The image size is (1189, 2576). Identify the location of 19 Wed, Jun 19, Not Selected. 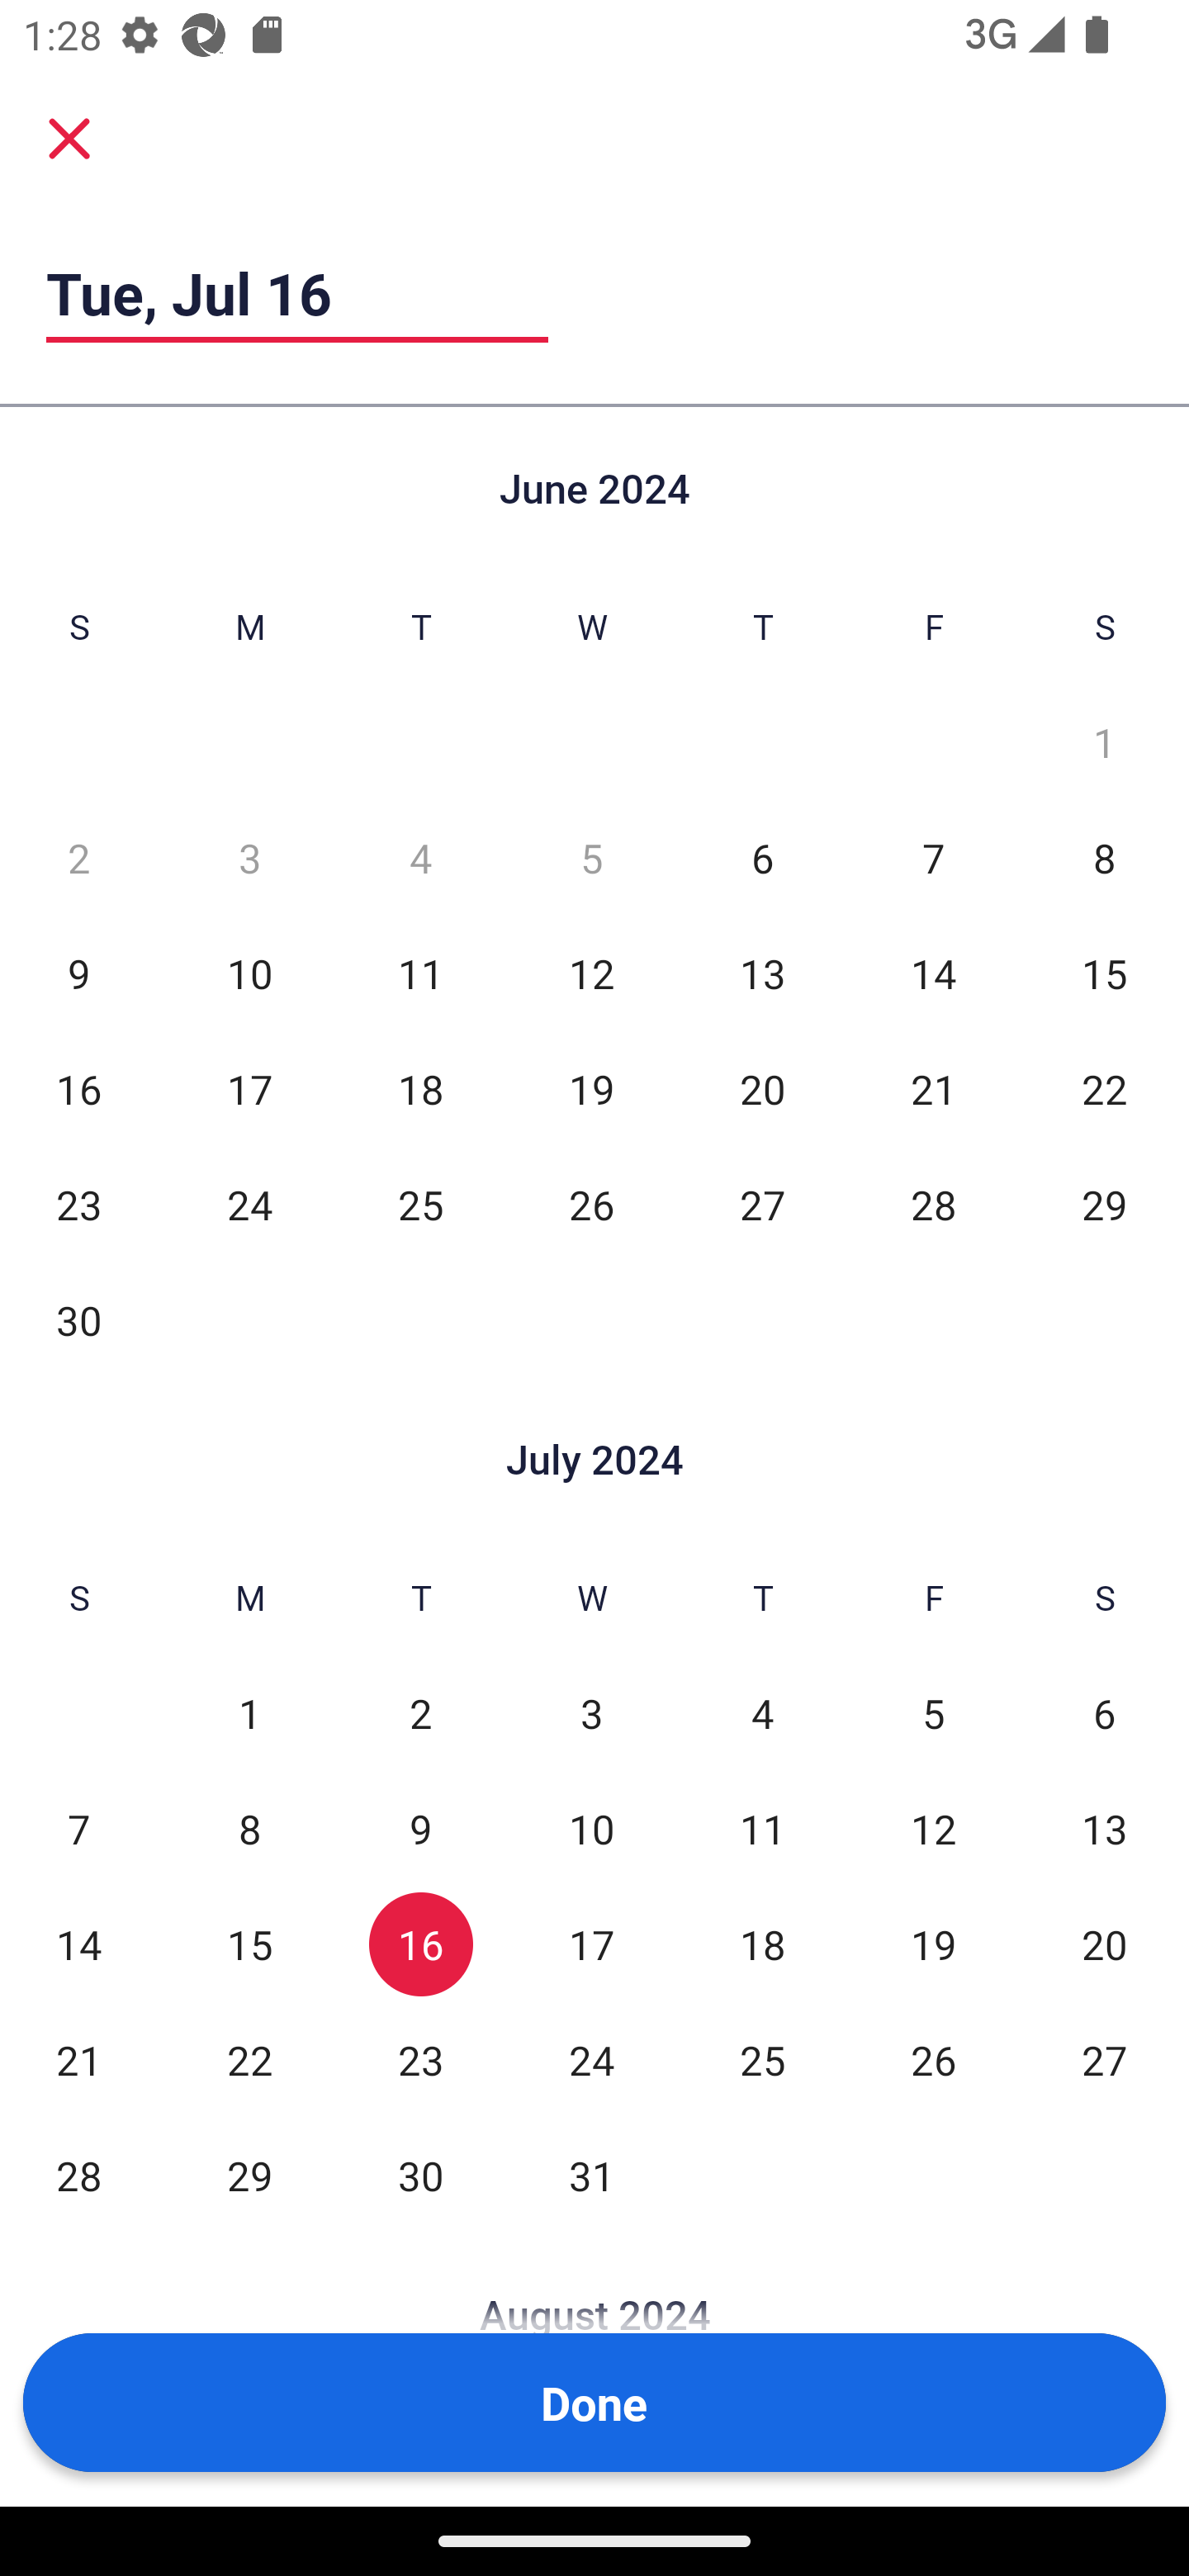
(591, 1088).